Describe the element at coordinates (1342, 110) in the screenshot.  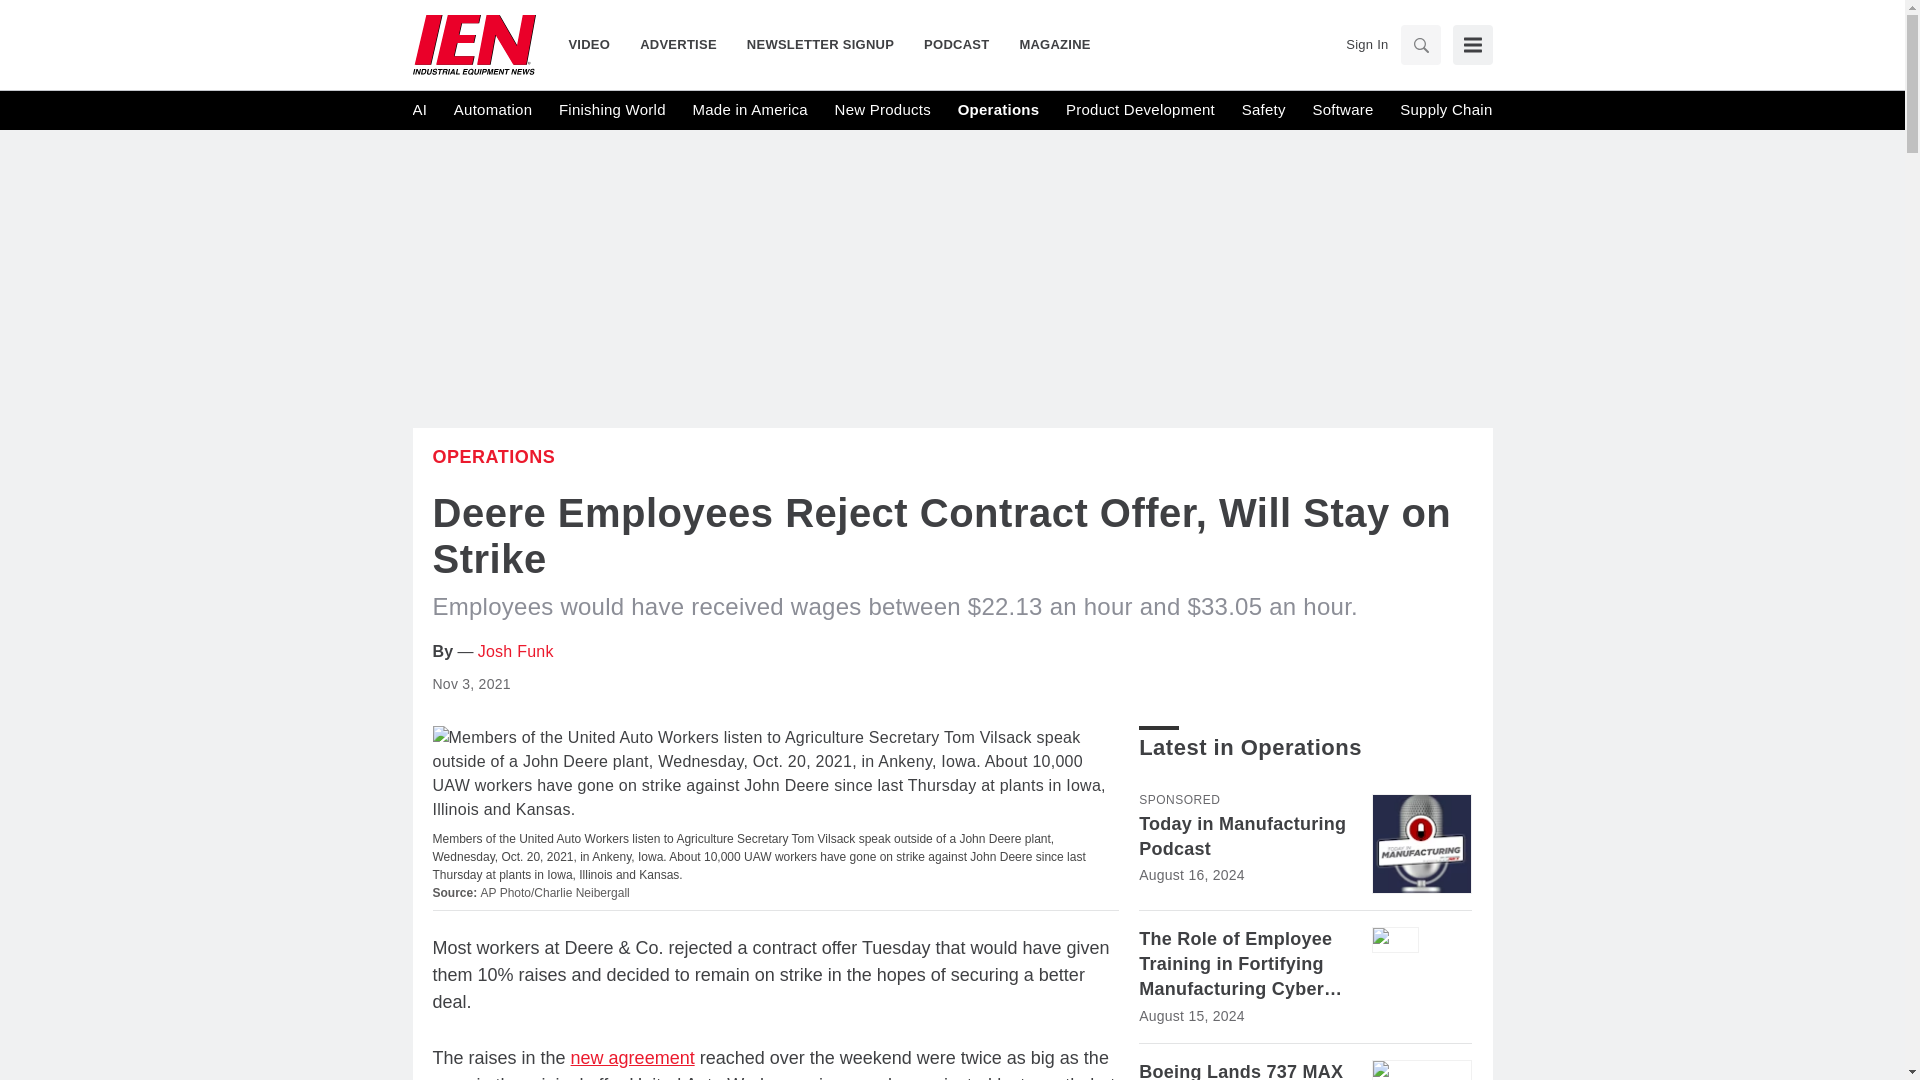
I see `Software` at that location.